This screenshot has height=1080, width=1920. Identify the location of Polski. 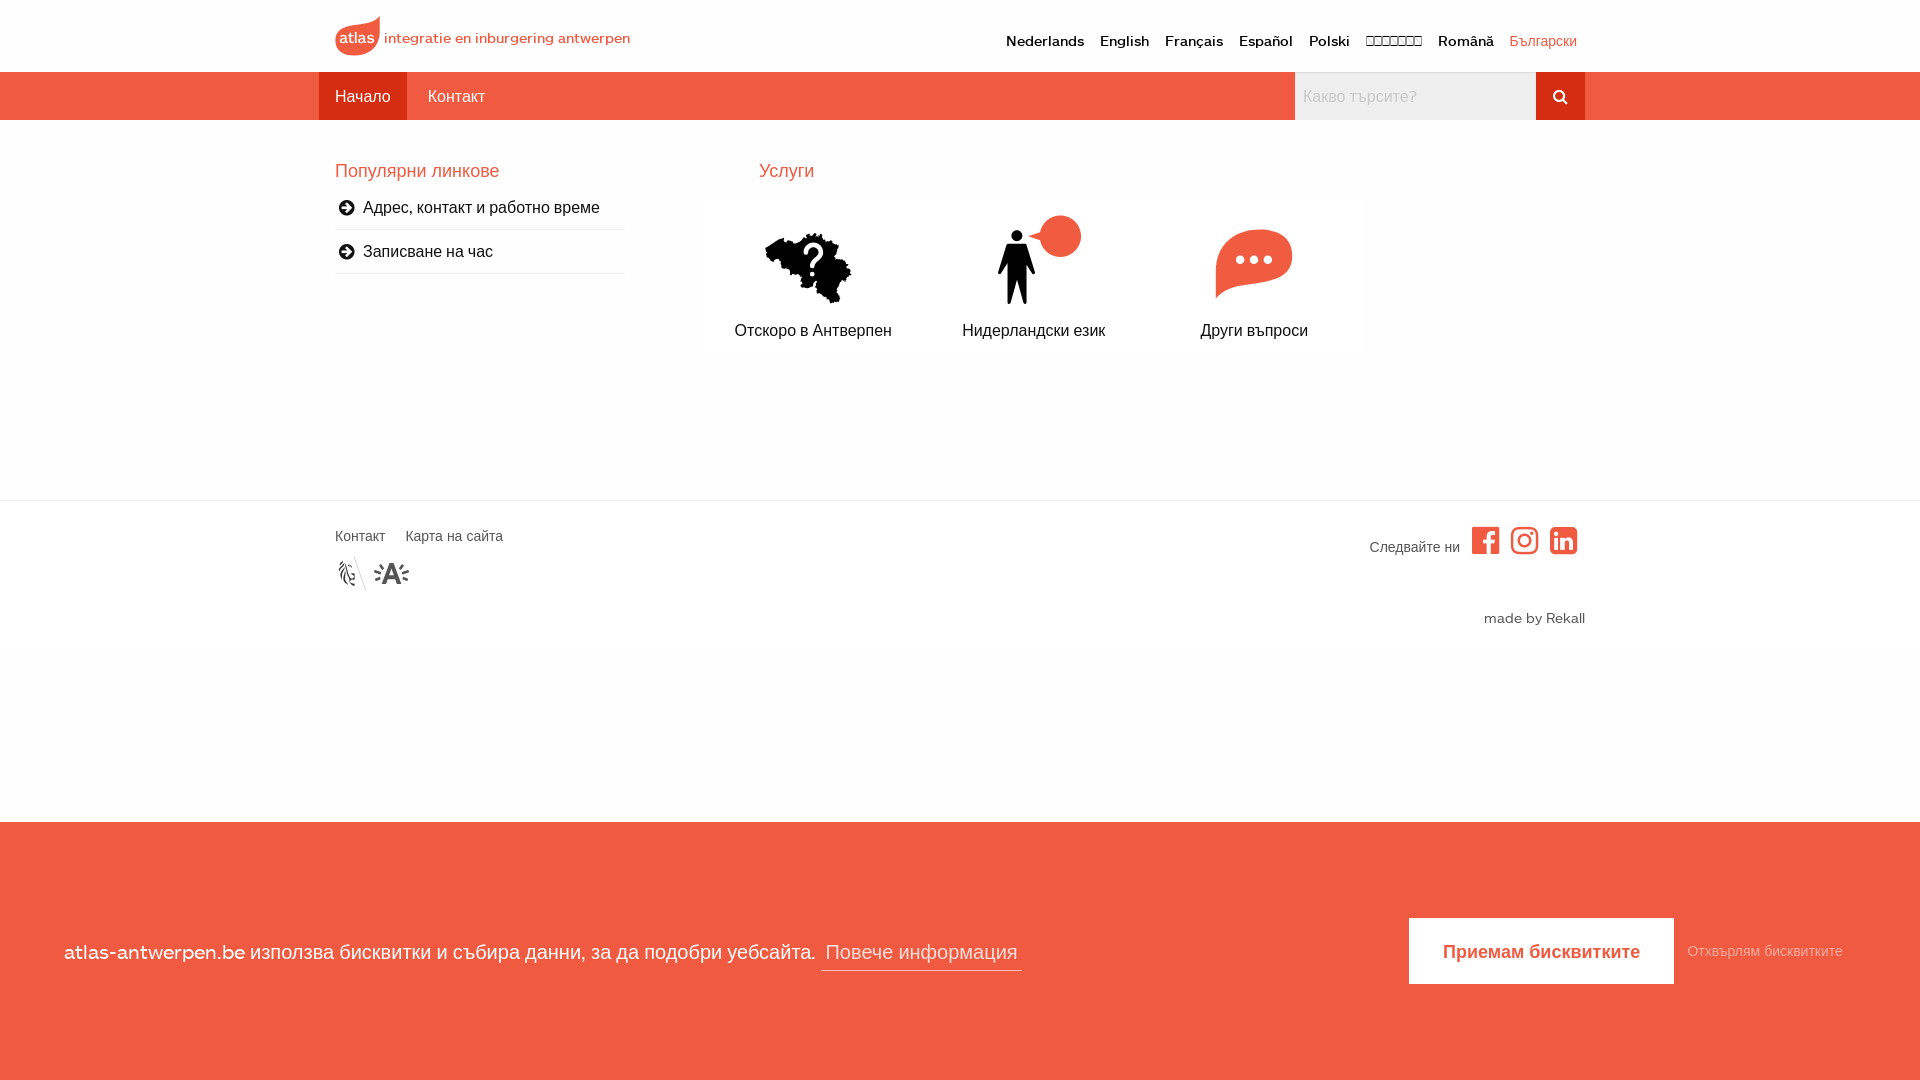
(1330, 41).